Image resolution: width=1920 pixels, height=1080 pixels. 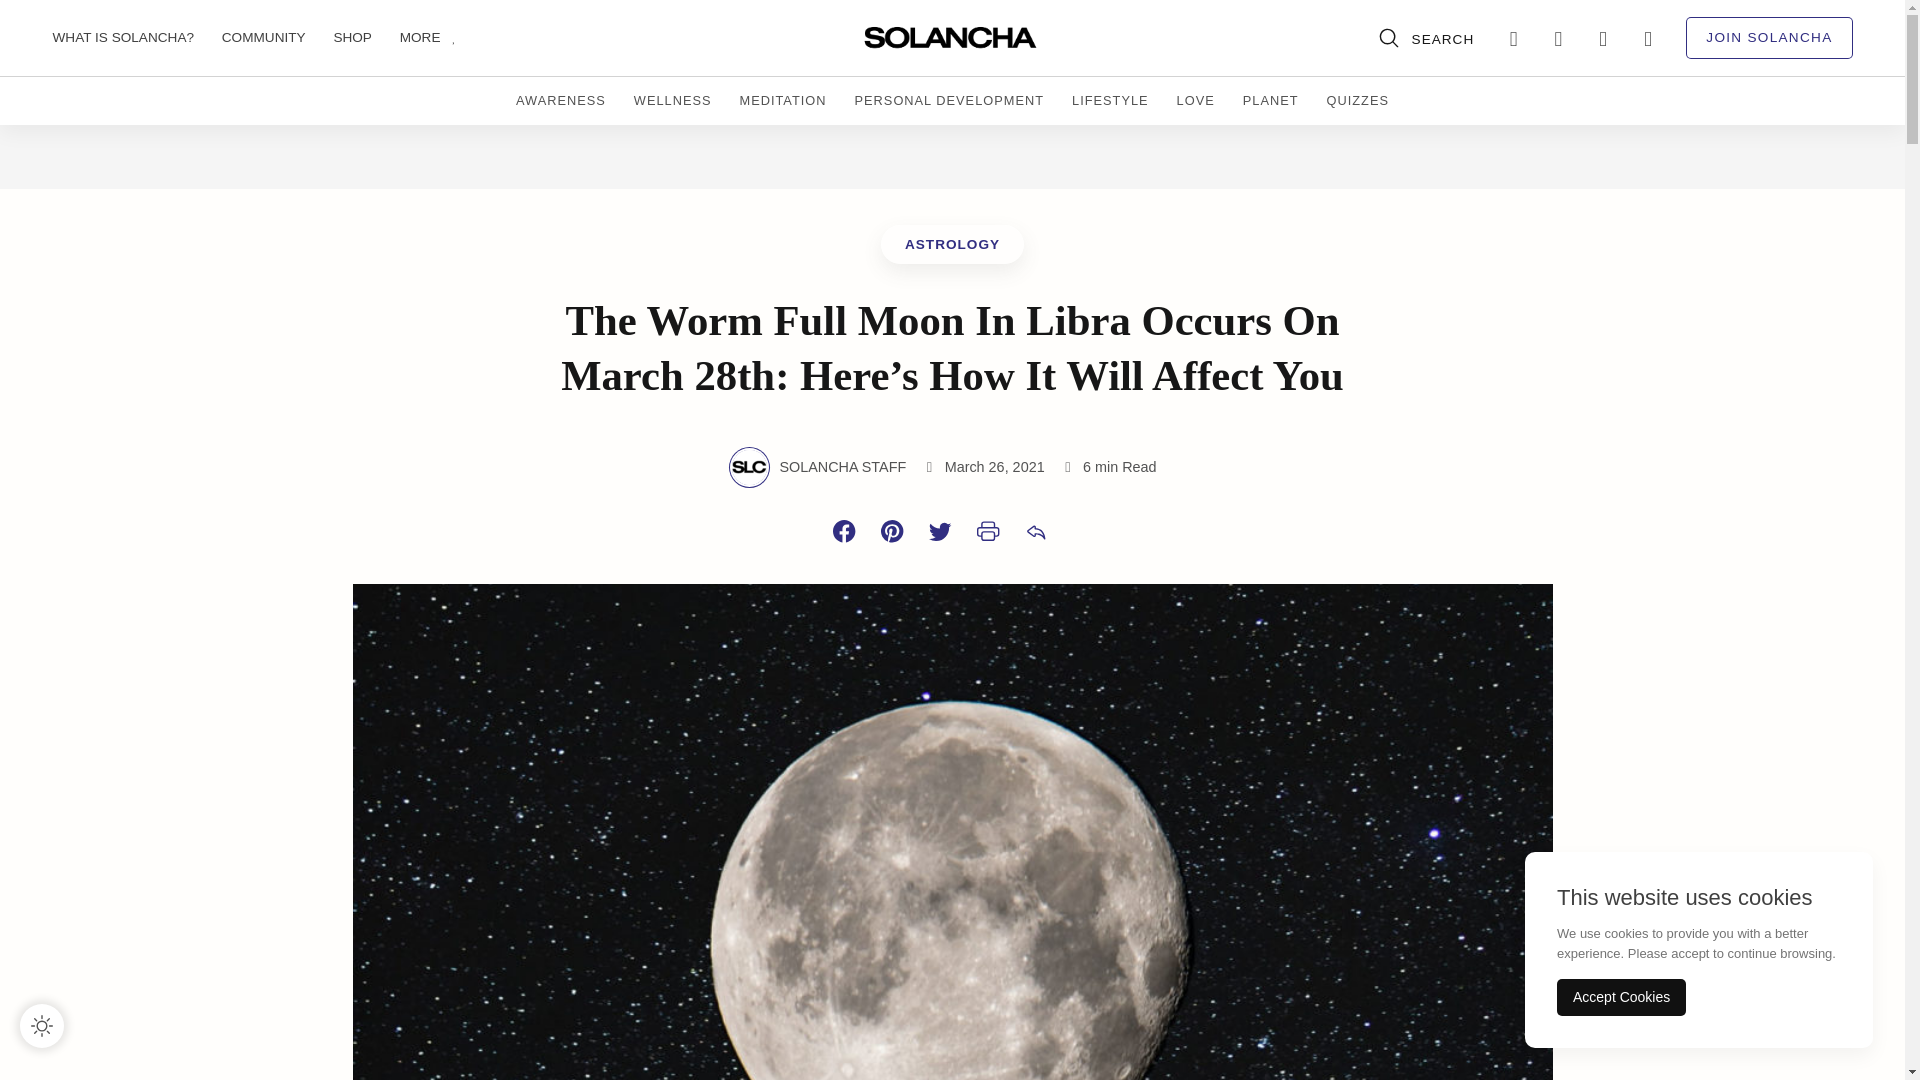 I want to click on COMMUNITY, so click(x=276, y=38).